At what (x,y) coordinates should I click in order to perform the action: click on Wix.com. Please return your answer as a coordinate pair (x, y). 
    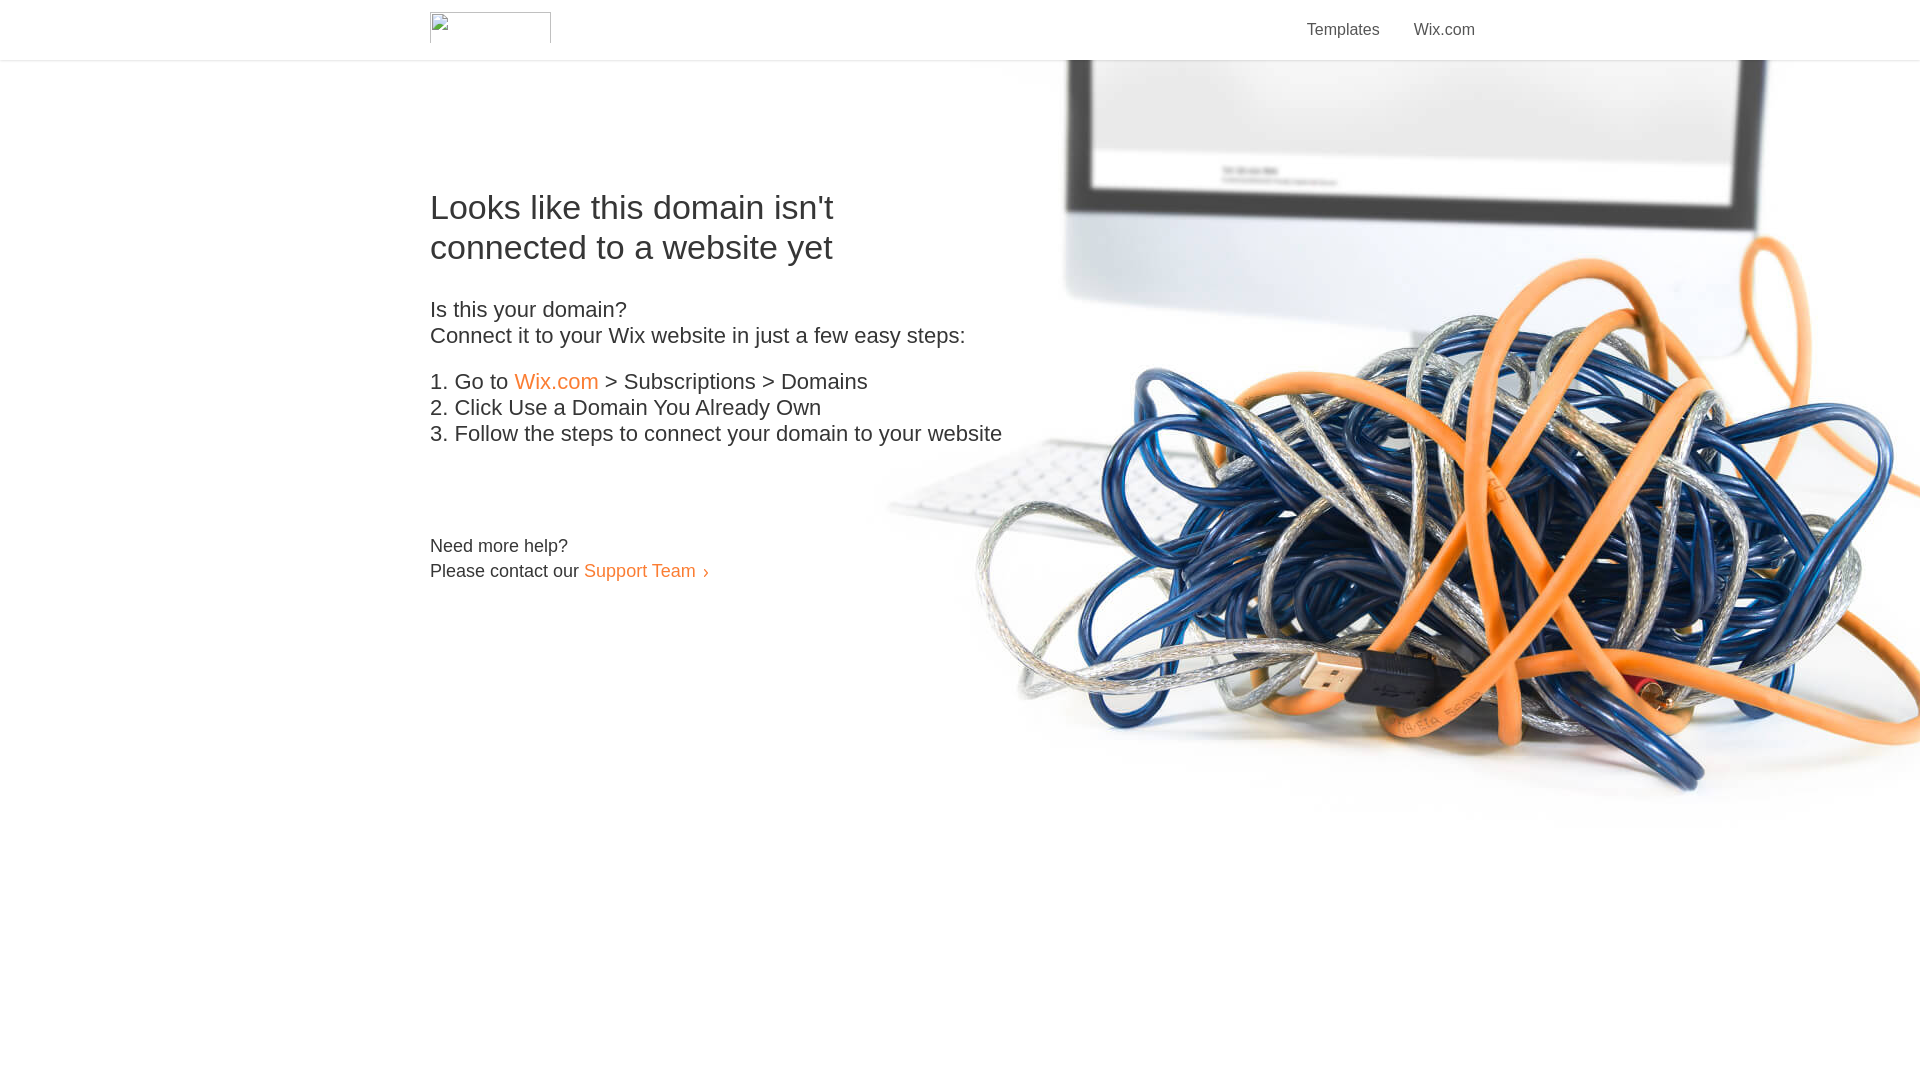
    Looking at the image, I should click on (556, 382).